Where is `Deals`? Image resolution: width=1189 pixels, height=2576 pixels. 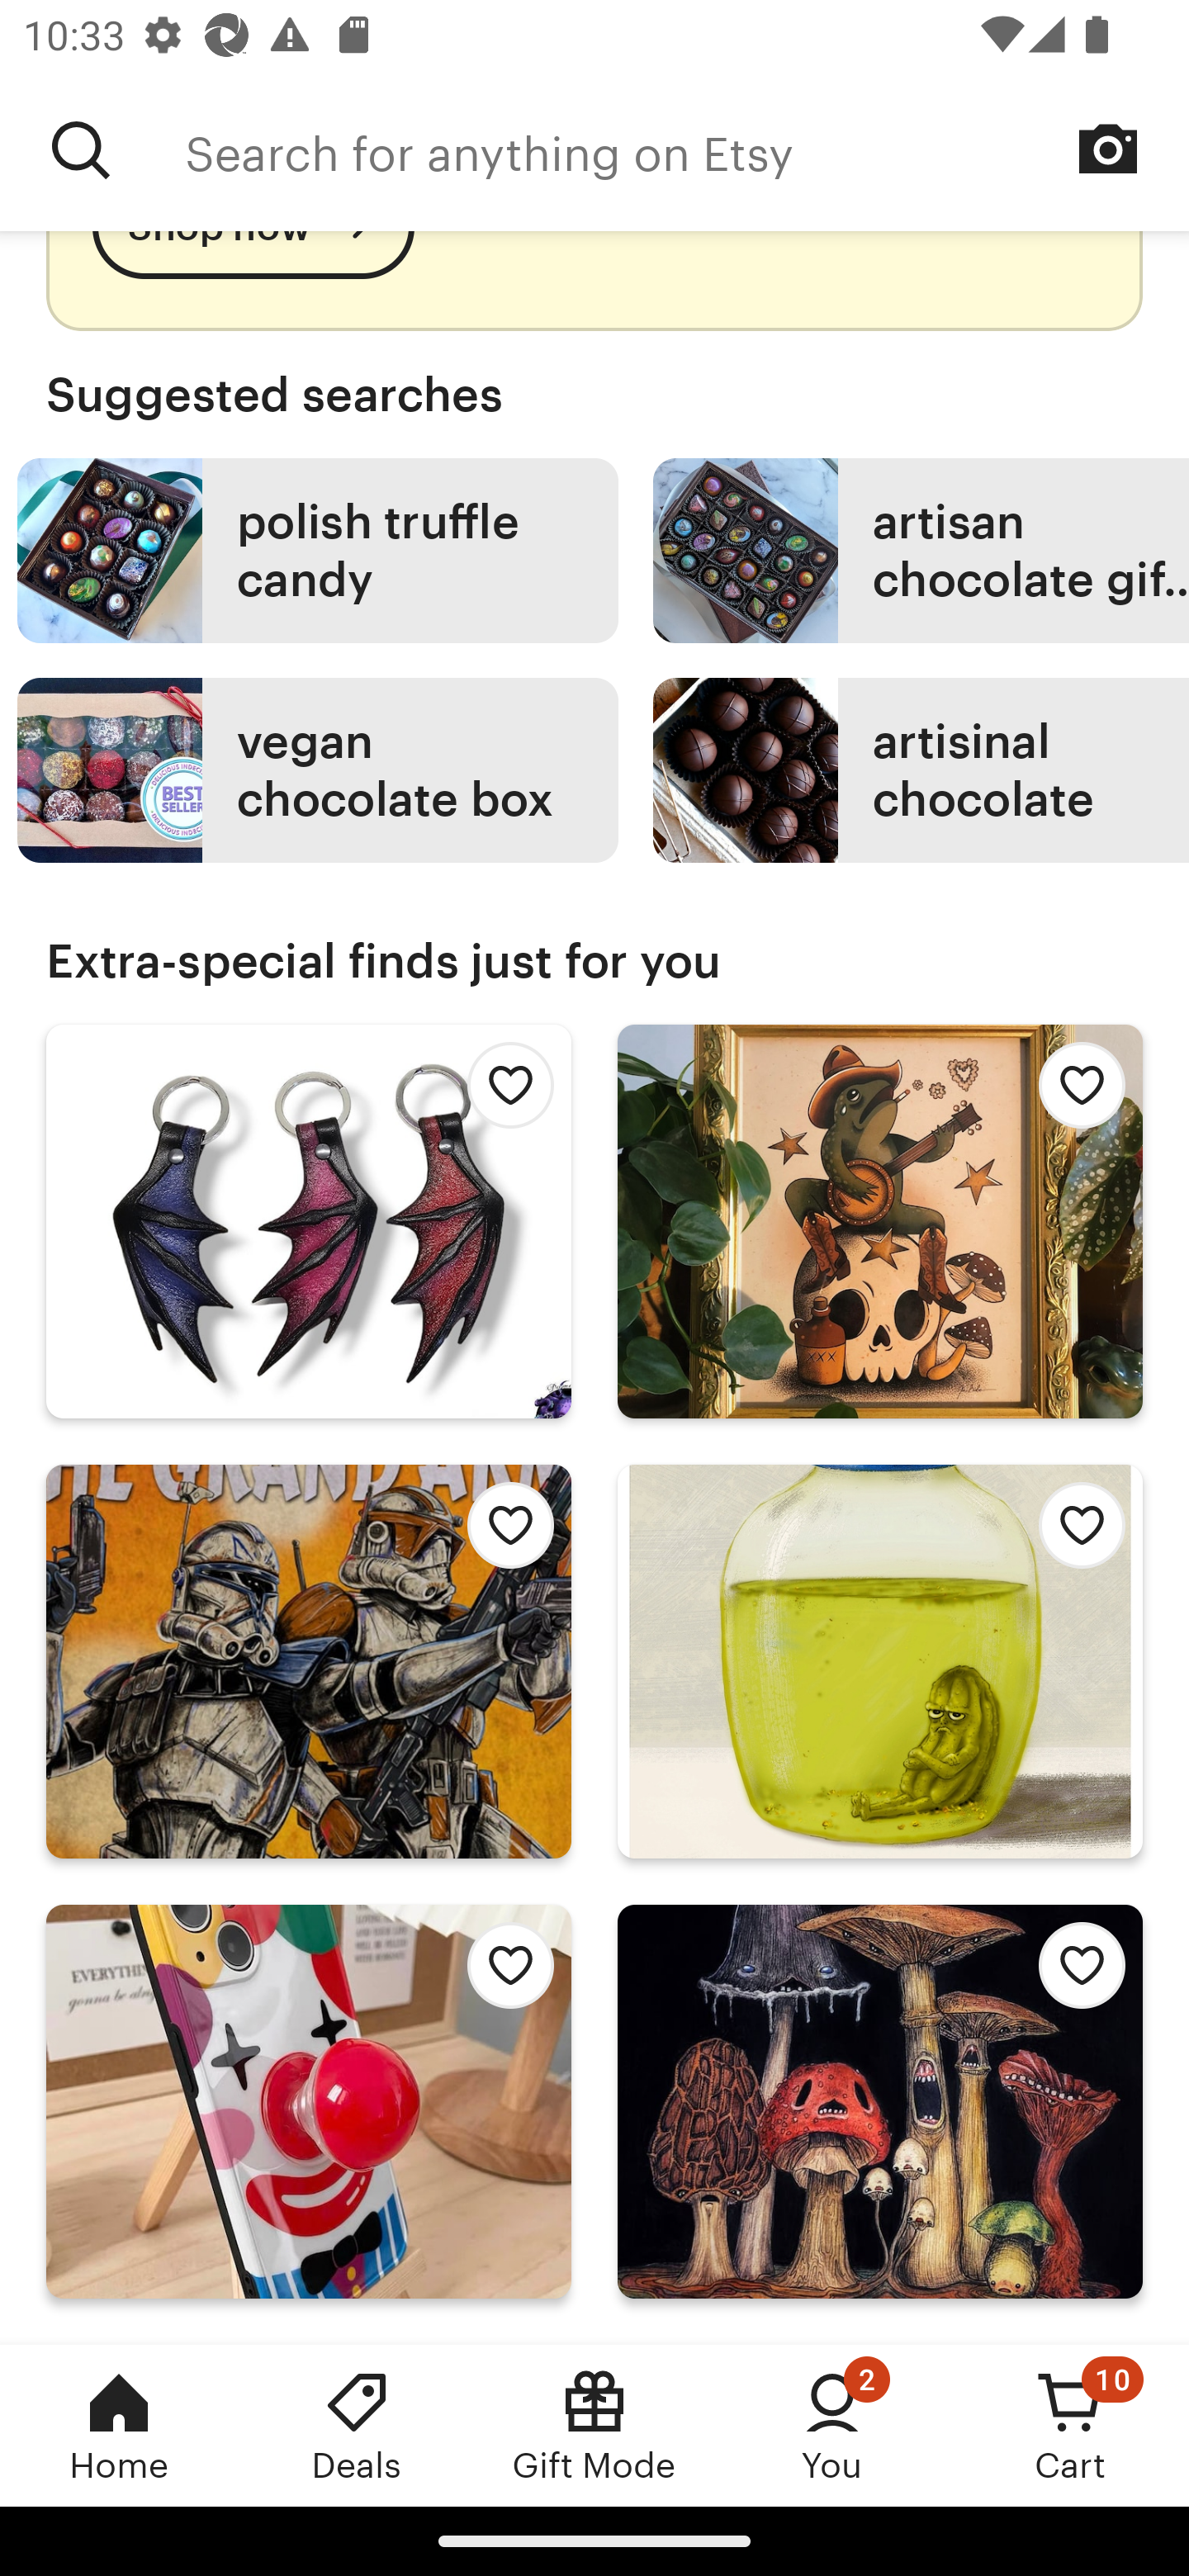 Deals is located at coordinates (357, 2425).